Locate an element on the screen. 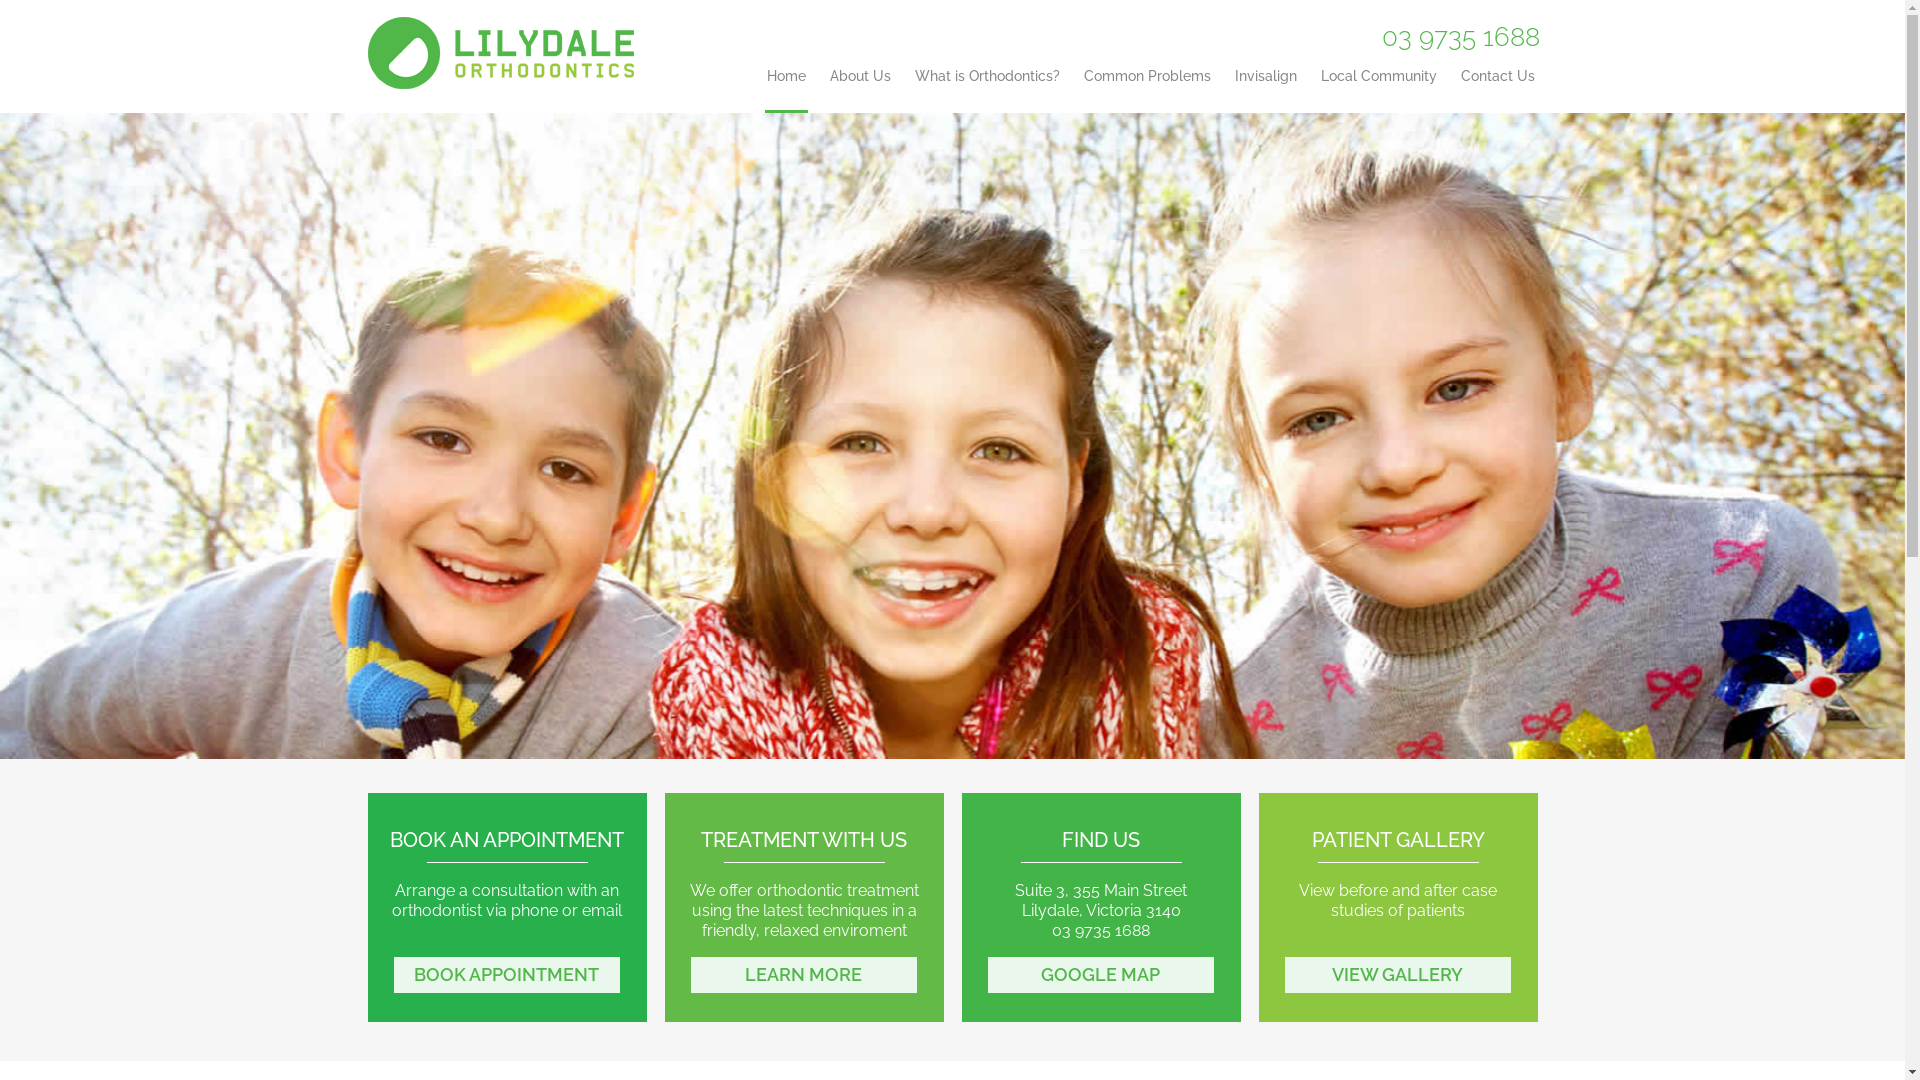 This screenshot has width=1920, height=1080. LEARN MORE is located at coordinates (804, 975).